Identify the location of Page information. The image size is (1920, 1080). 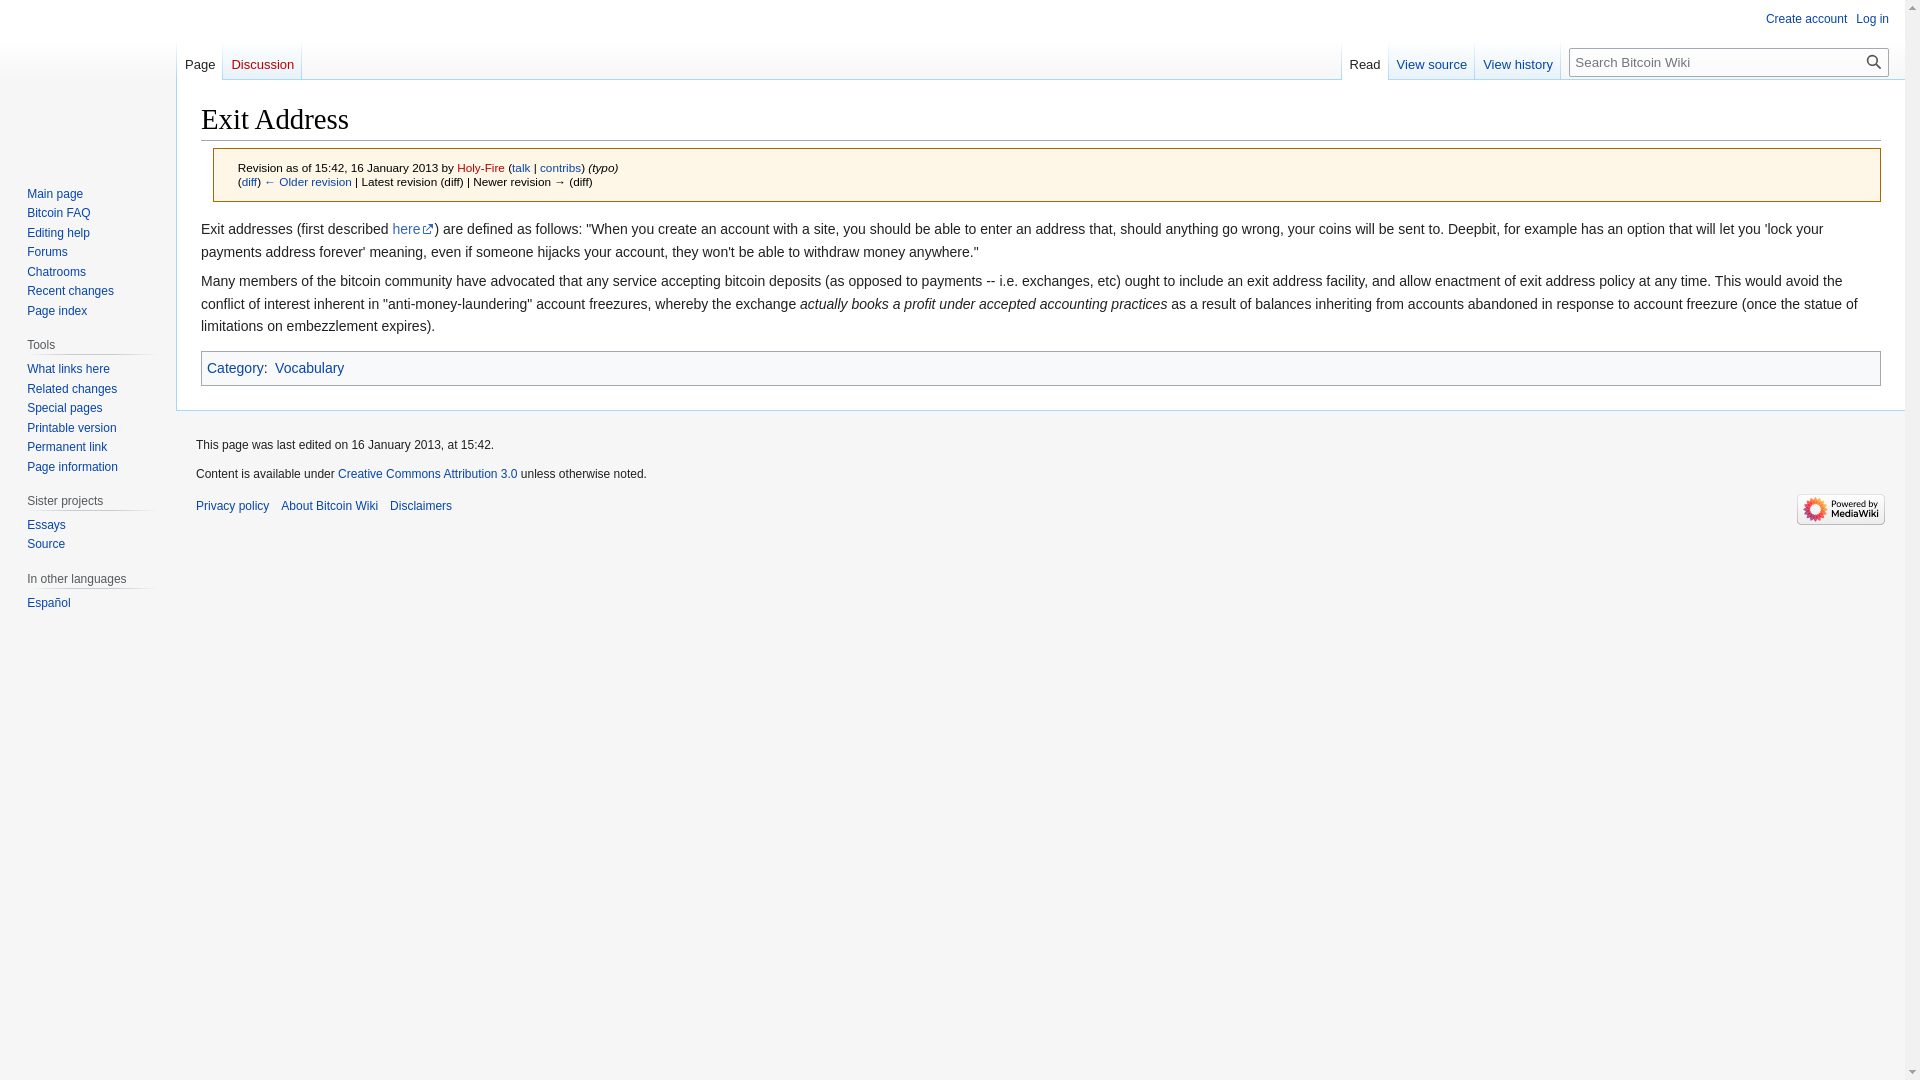
(72, 467).